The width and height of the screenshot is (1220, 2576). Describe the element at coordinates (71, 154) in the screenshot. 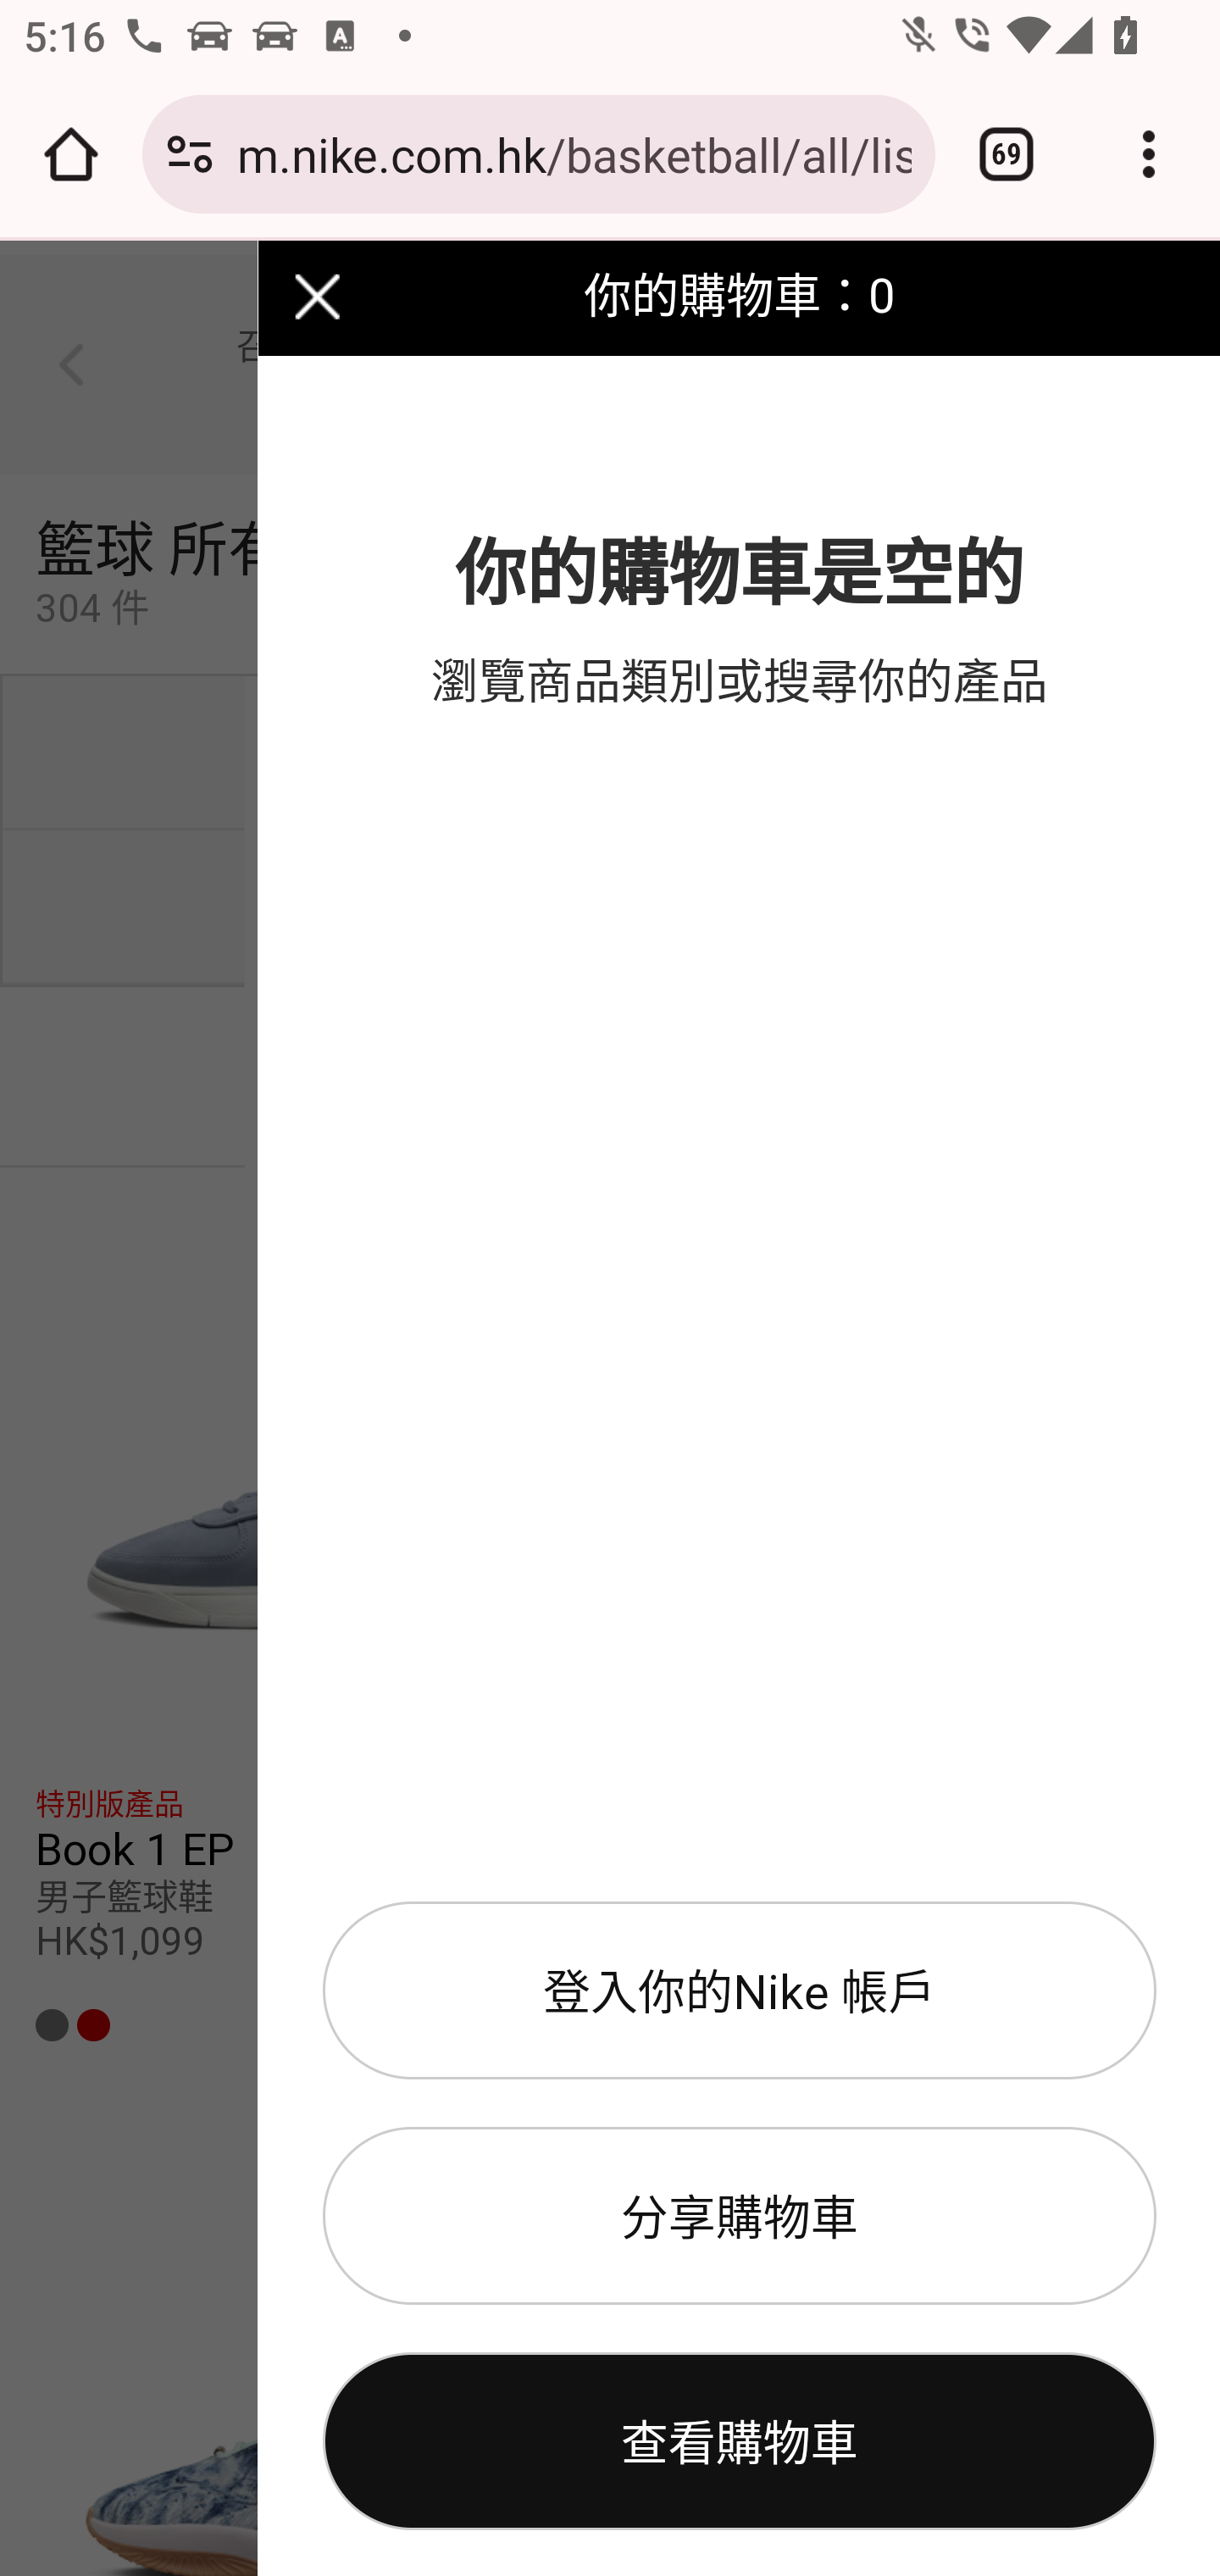

I see `Open the home page` at that location.